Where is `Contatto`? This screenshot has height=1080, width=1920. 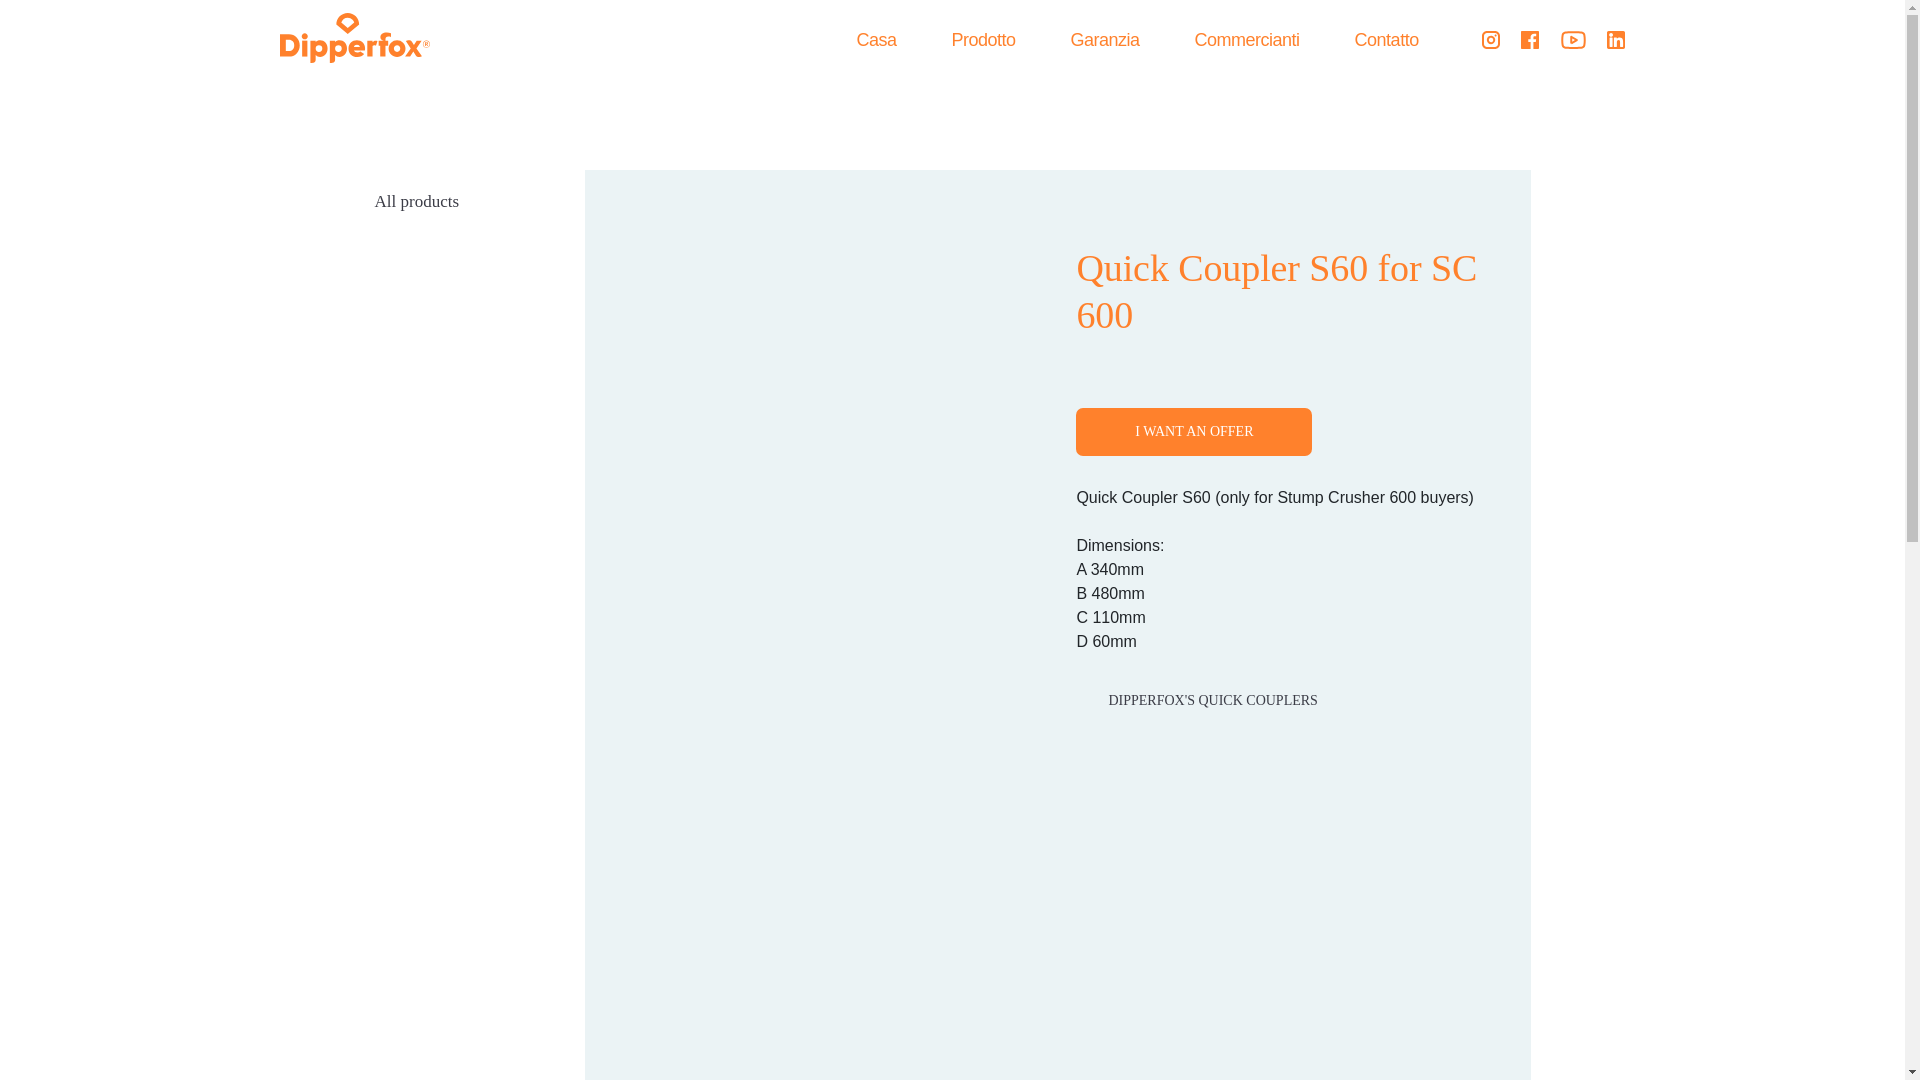 Contatto is located at coordinates (1386, 40).